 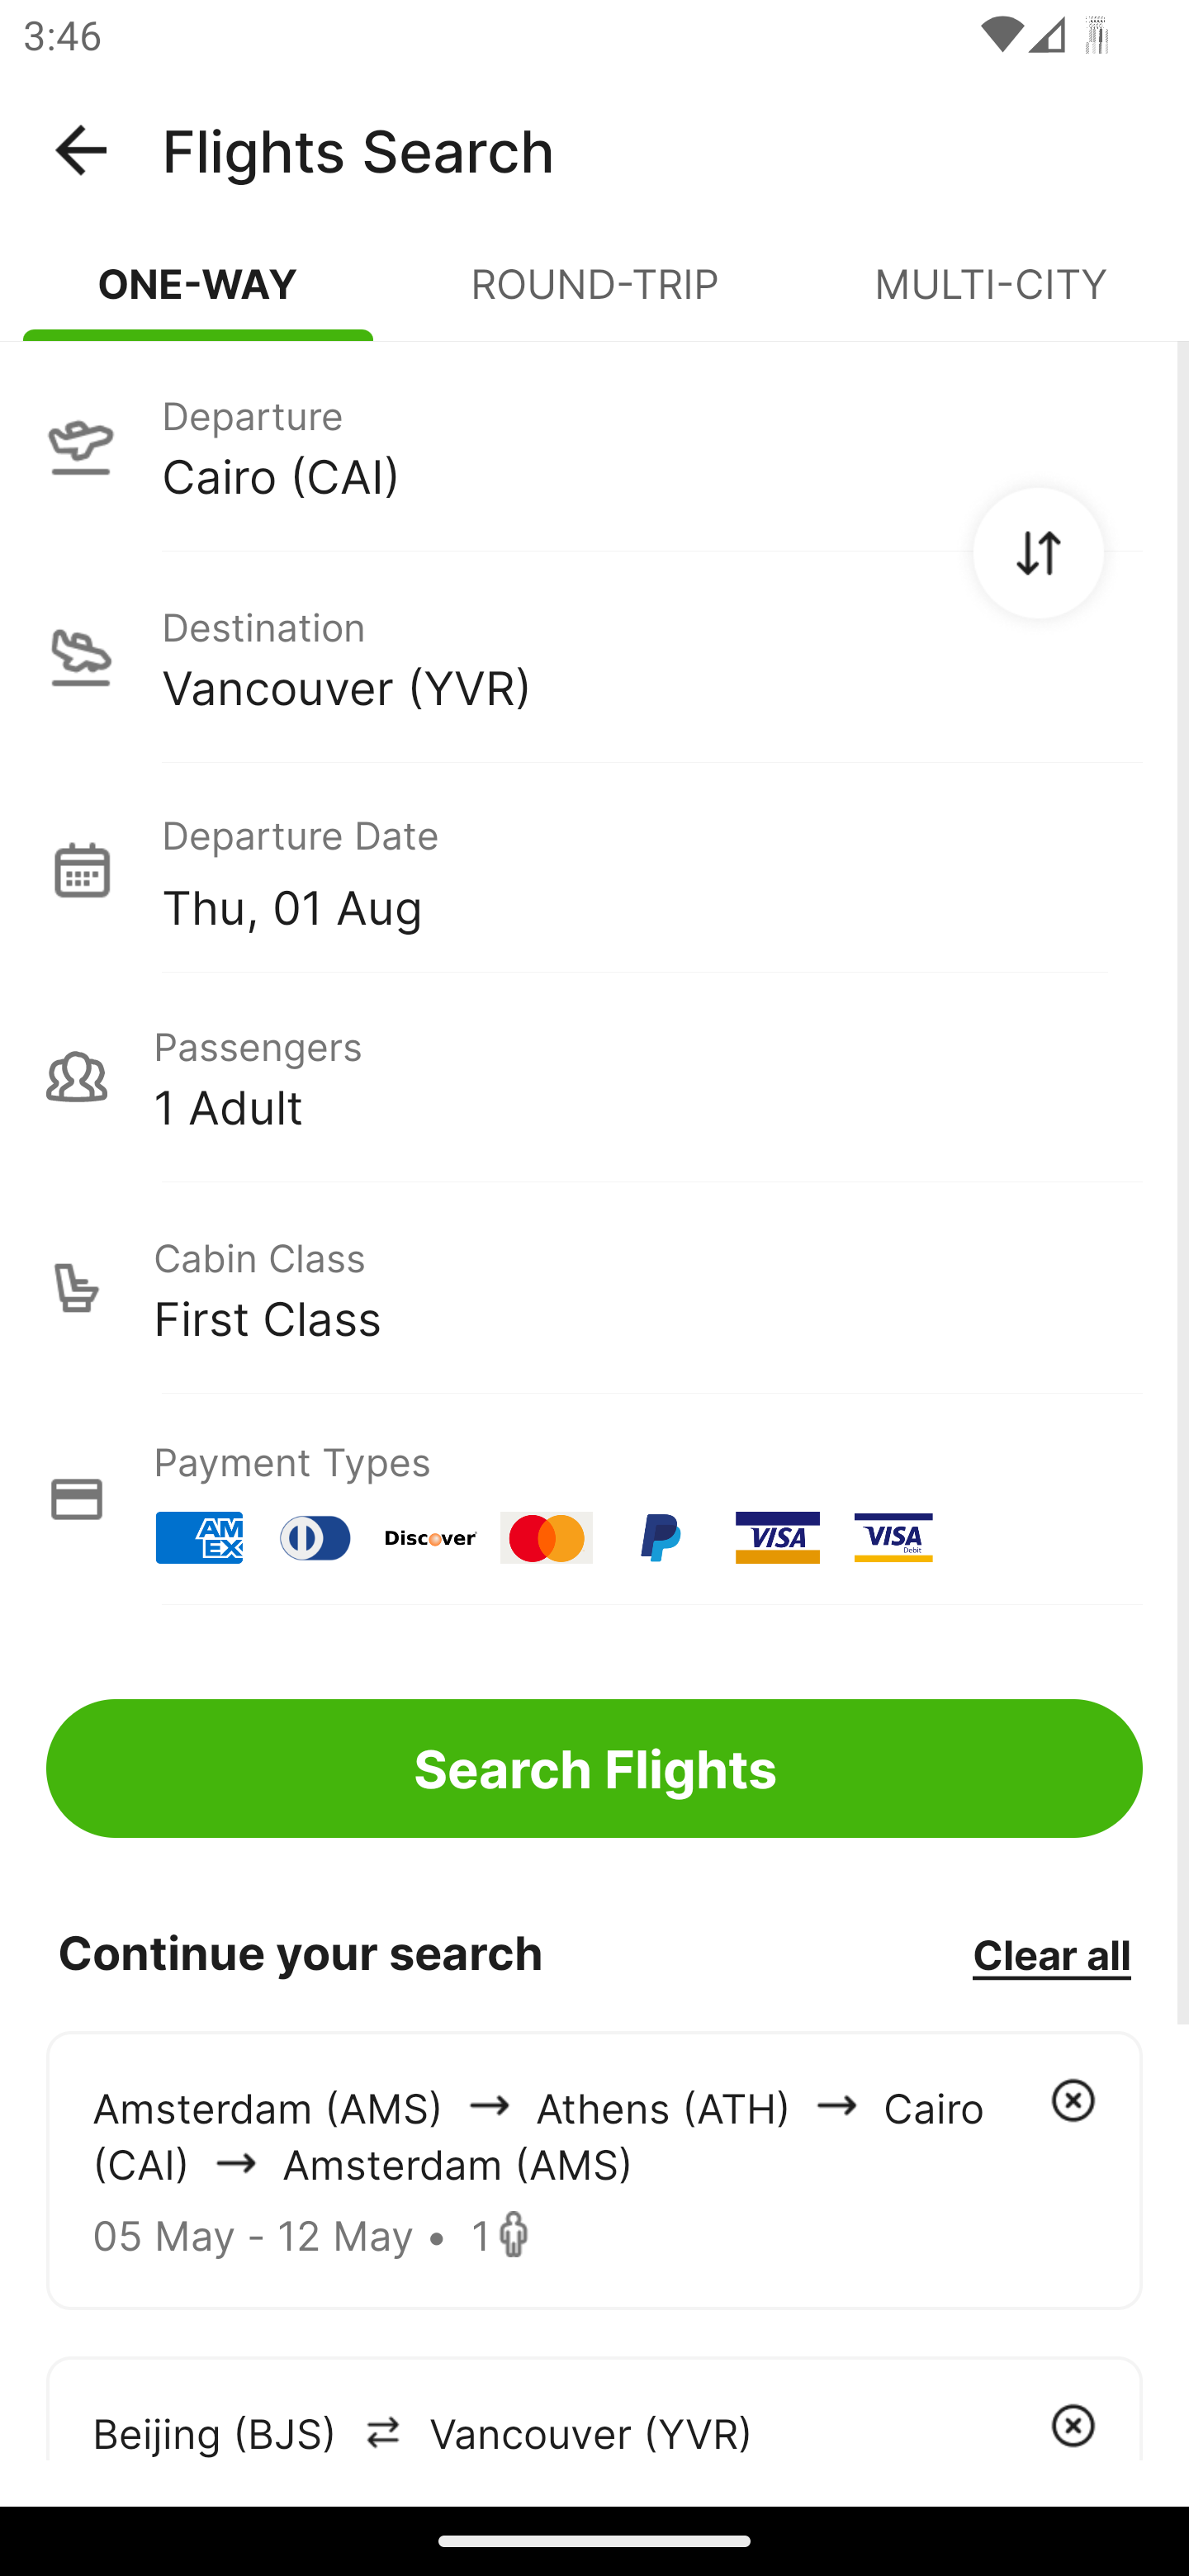 What do you see at coordinates (594, 1769) in the screenshot?
I see `Search Flights` at bounding box center [594, 1769].